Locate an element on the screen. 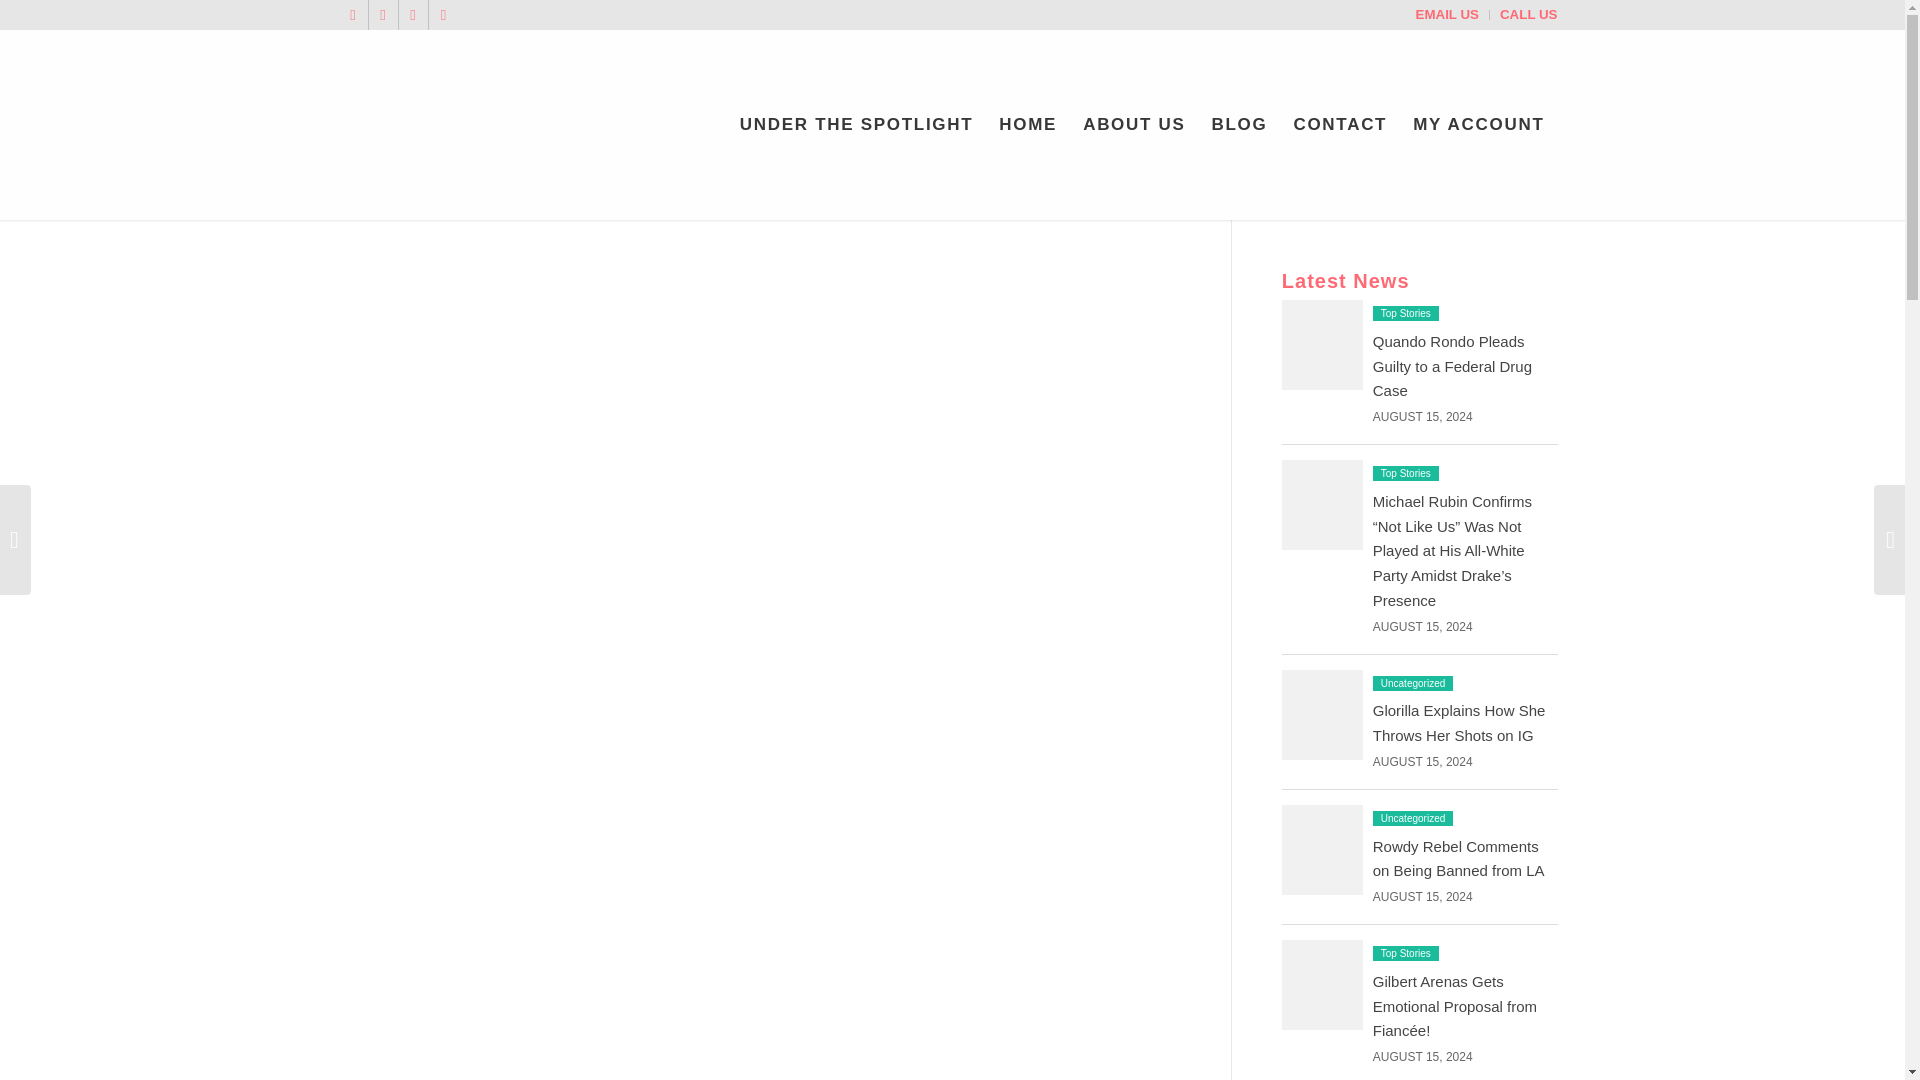 The width and height of the screenshot is (1920, 1080). Facebook is located at coordinates (382, 15).